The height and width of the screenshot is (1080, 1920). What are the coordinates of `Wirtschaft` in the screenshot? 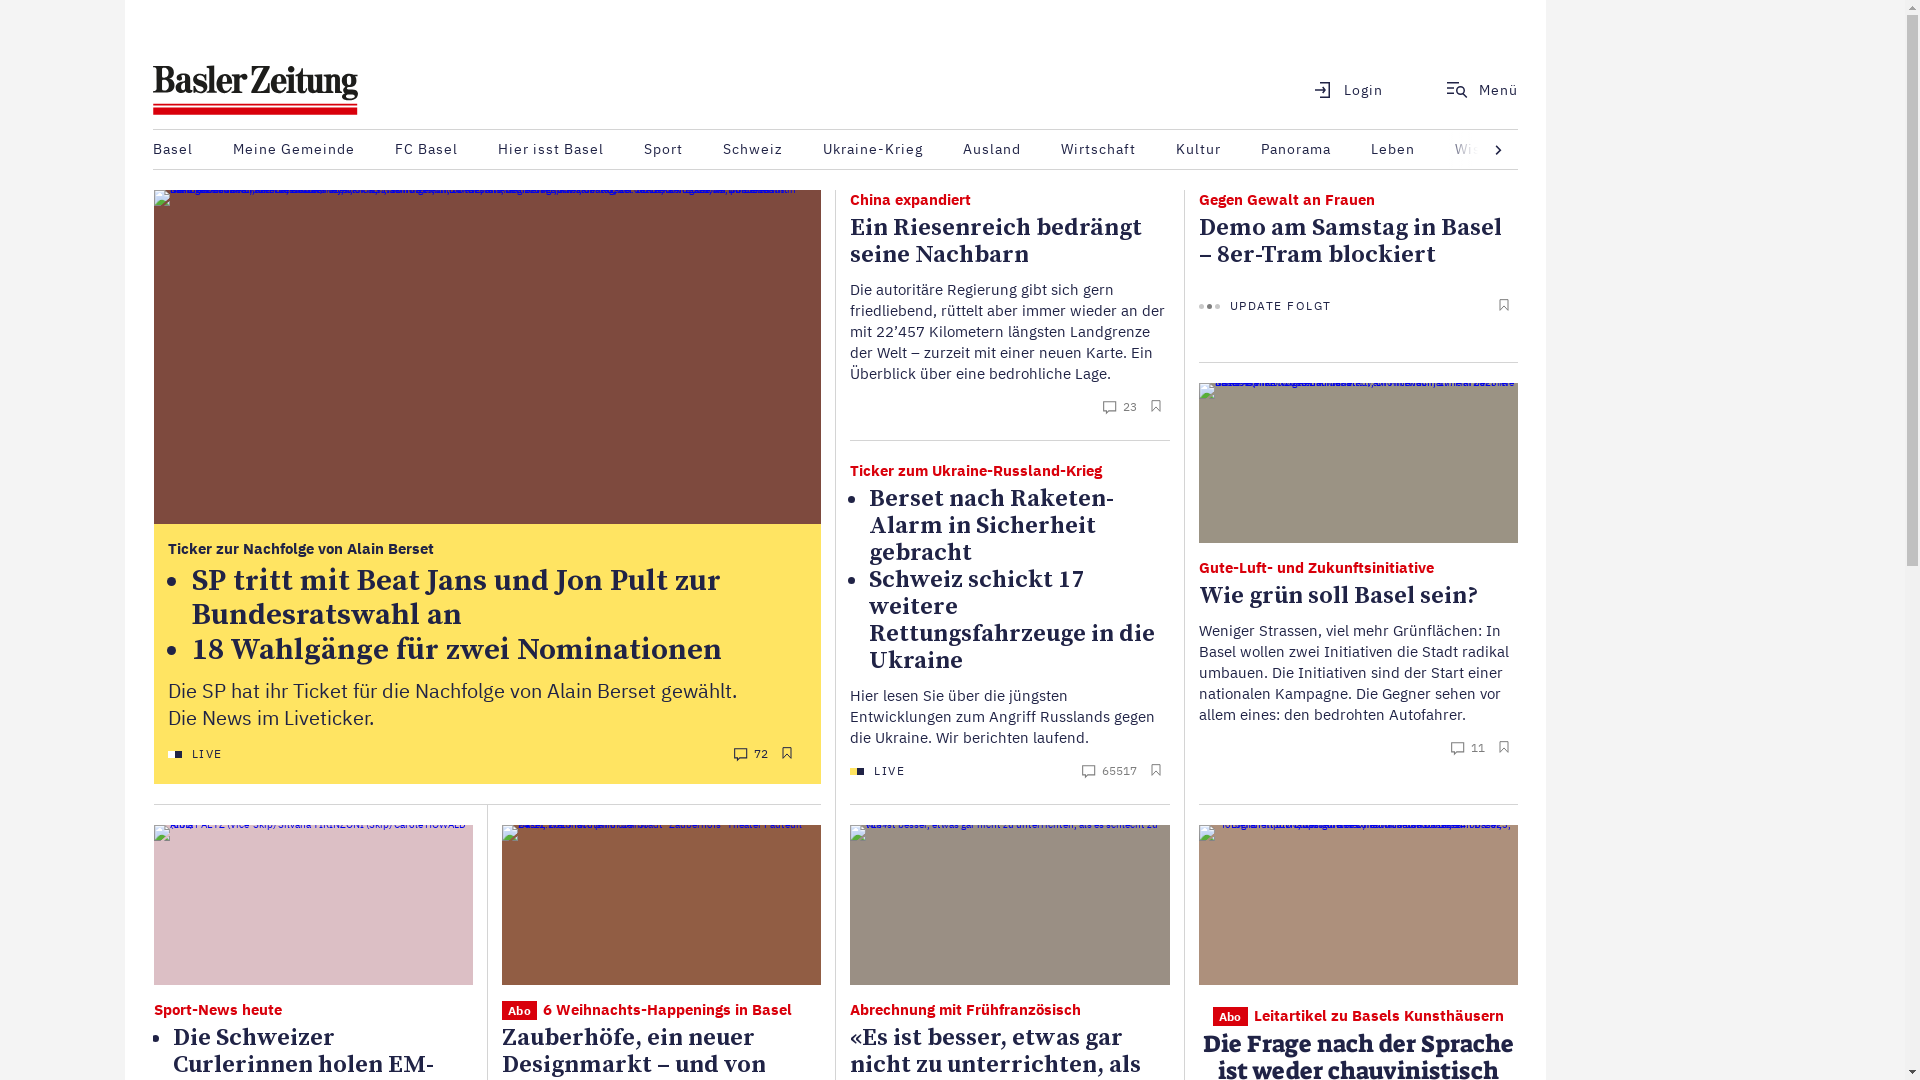 It's located at (1098, 150).